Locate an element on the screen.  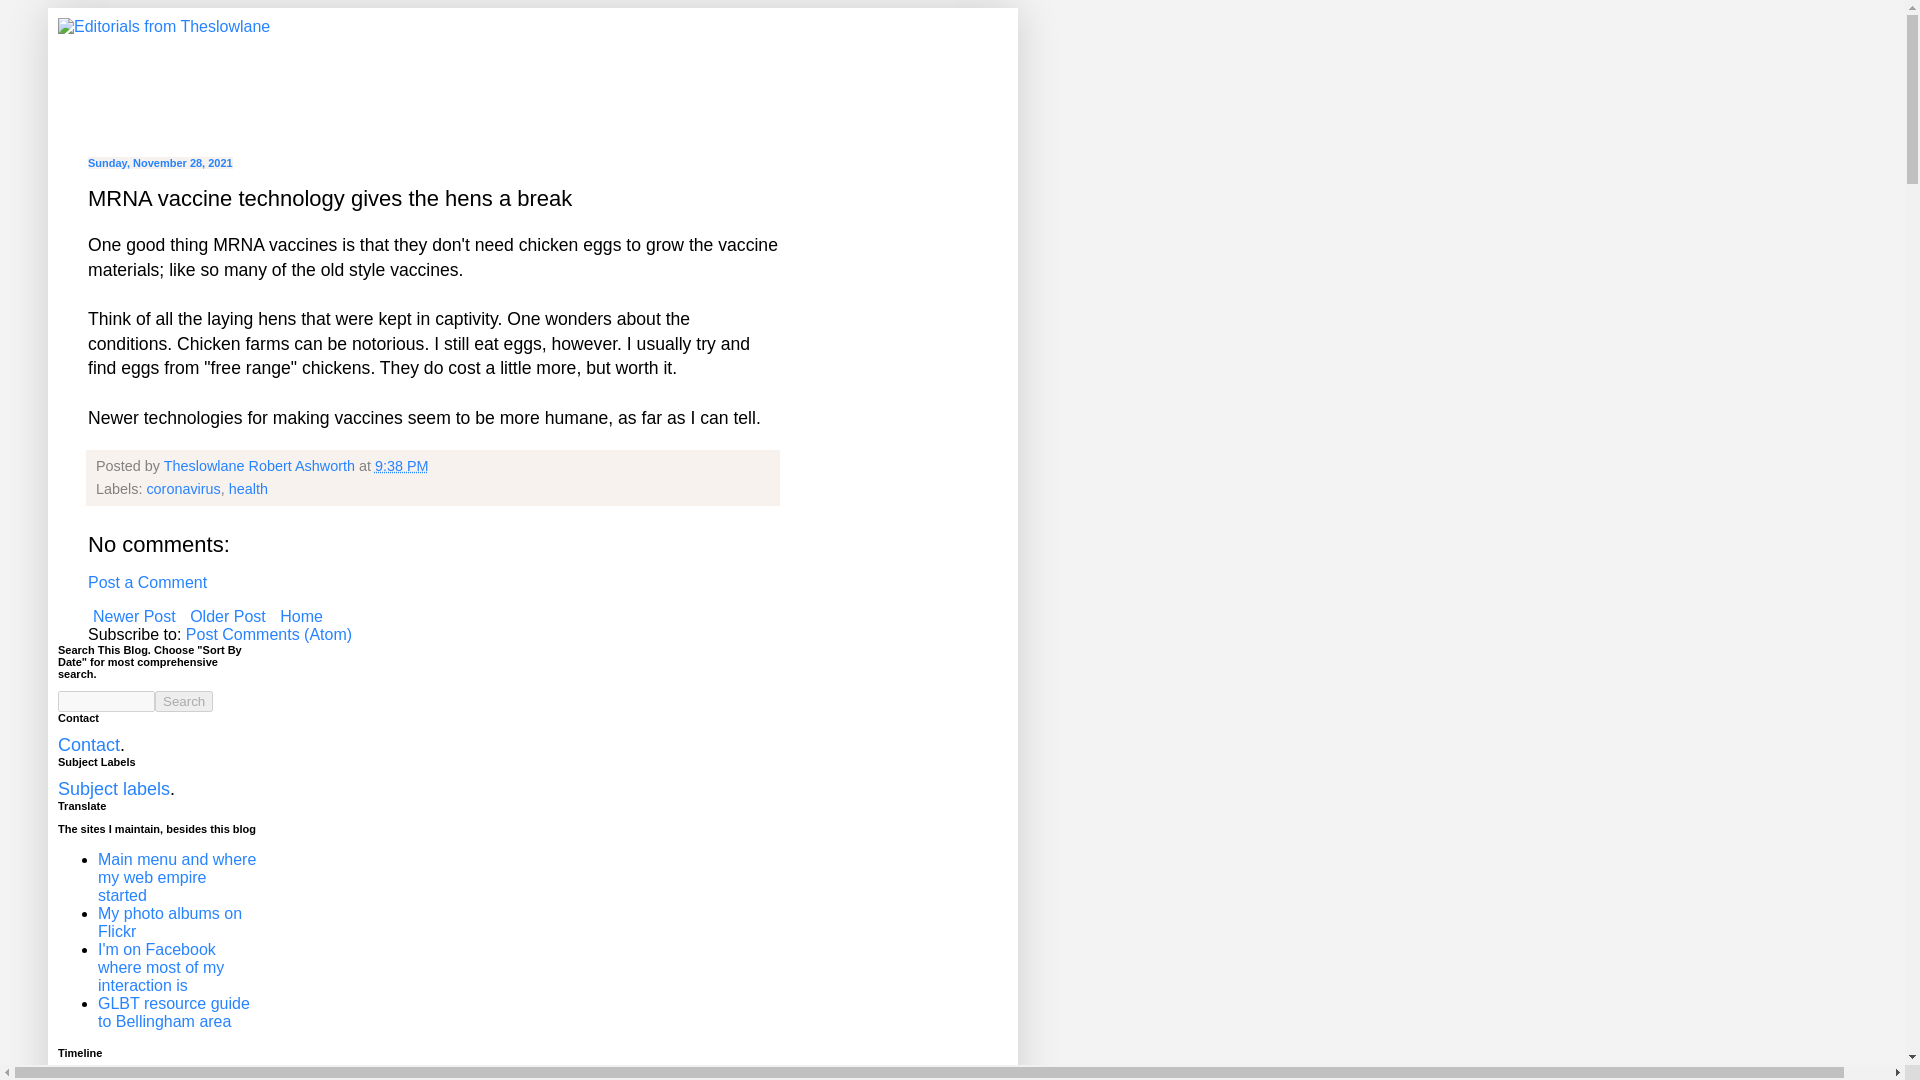
I'm on Facebook where most of my interaction is is located at coordinates (160, 966).